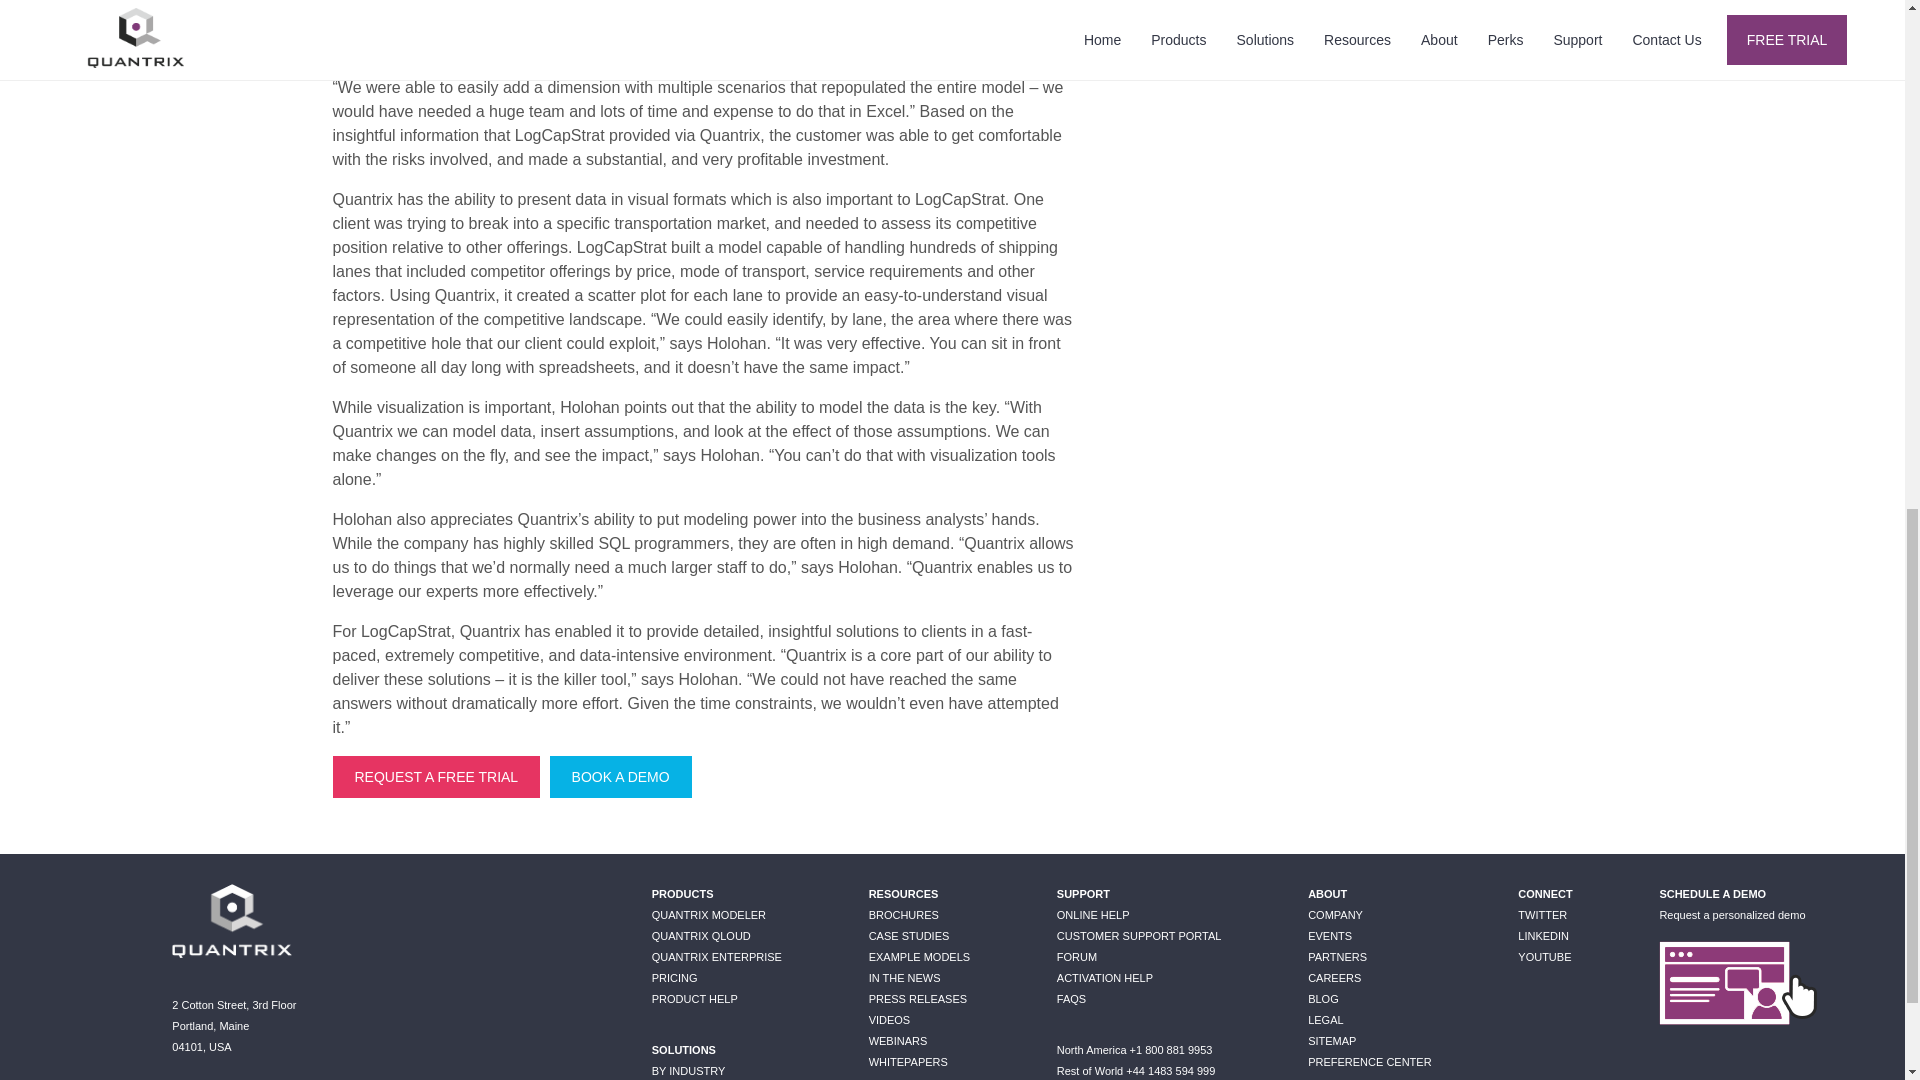 This screenshot has height=1080, width=1920. What do you see at coordinates (620, 777) in the screenshot?
I see `BOOK A DEMO` at bounding box center [620, 777].